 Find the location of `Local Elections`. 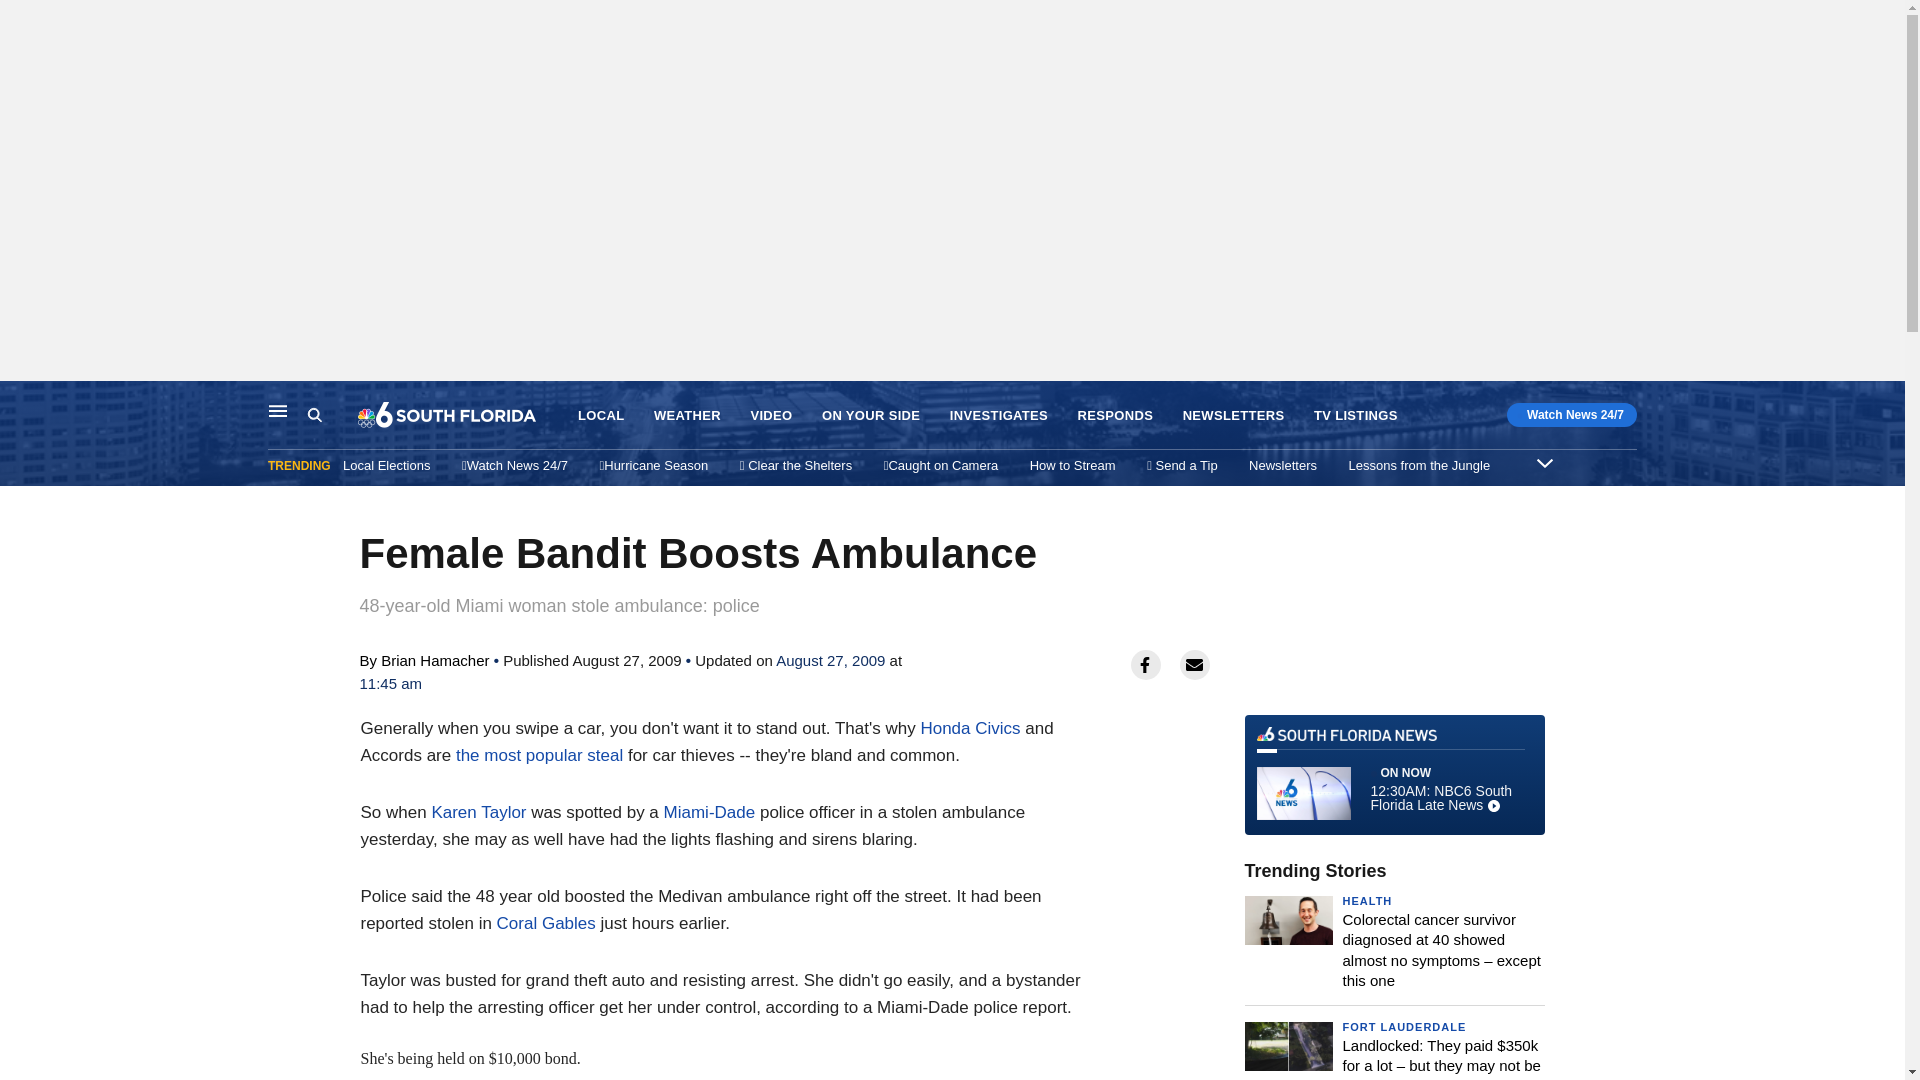

Local Elections is located at coordinates (386, 465).